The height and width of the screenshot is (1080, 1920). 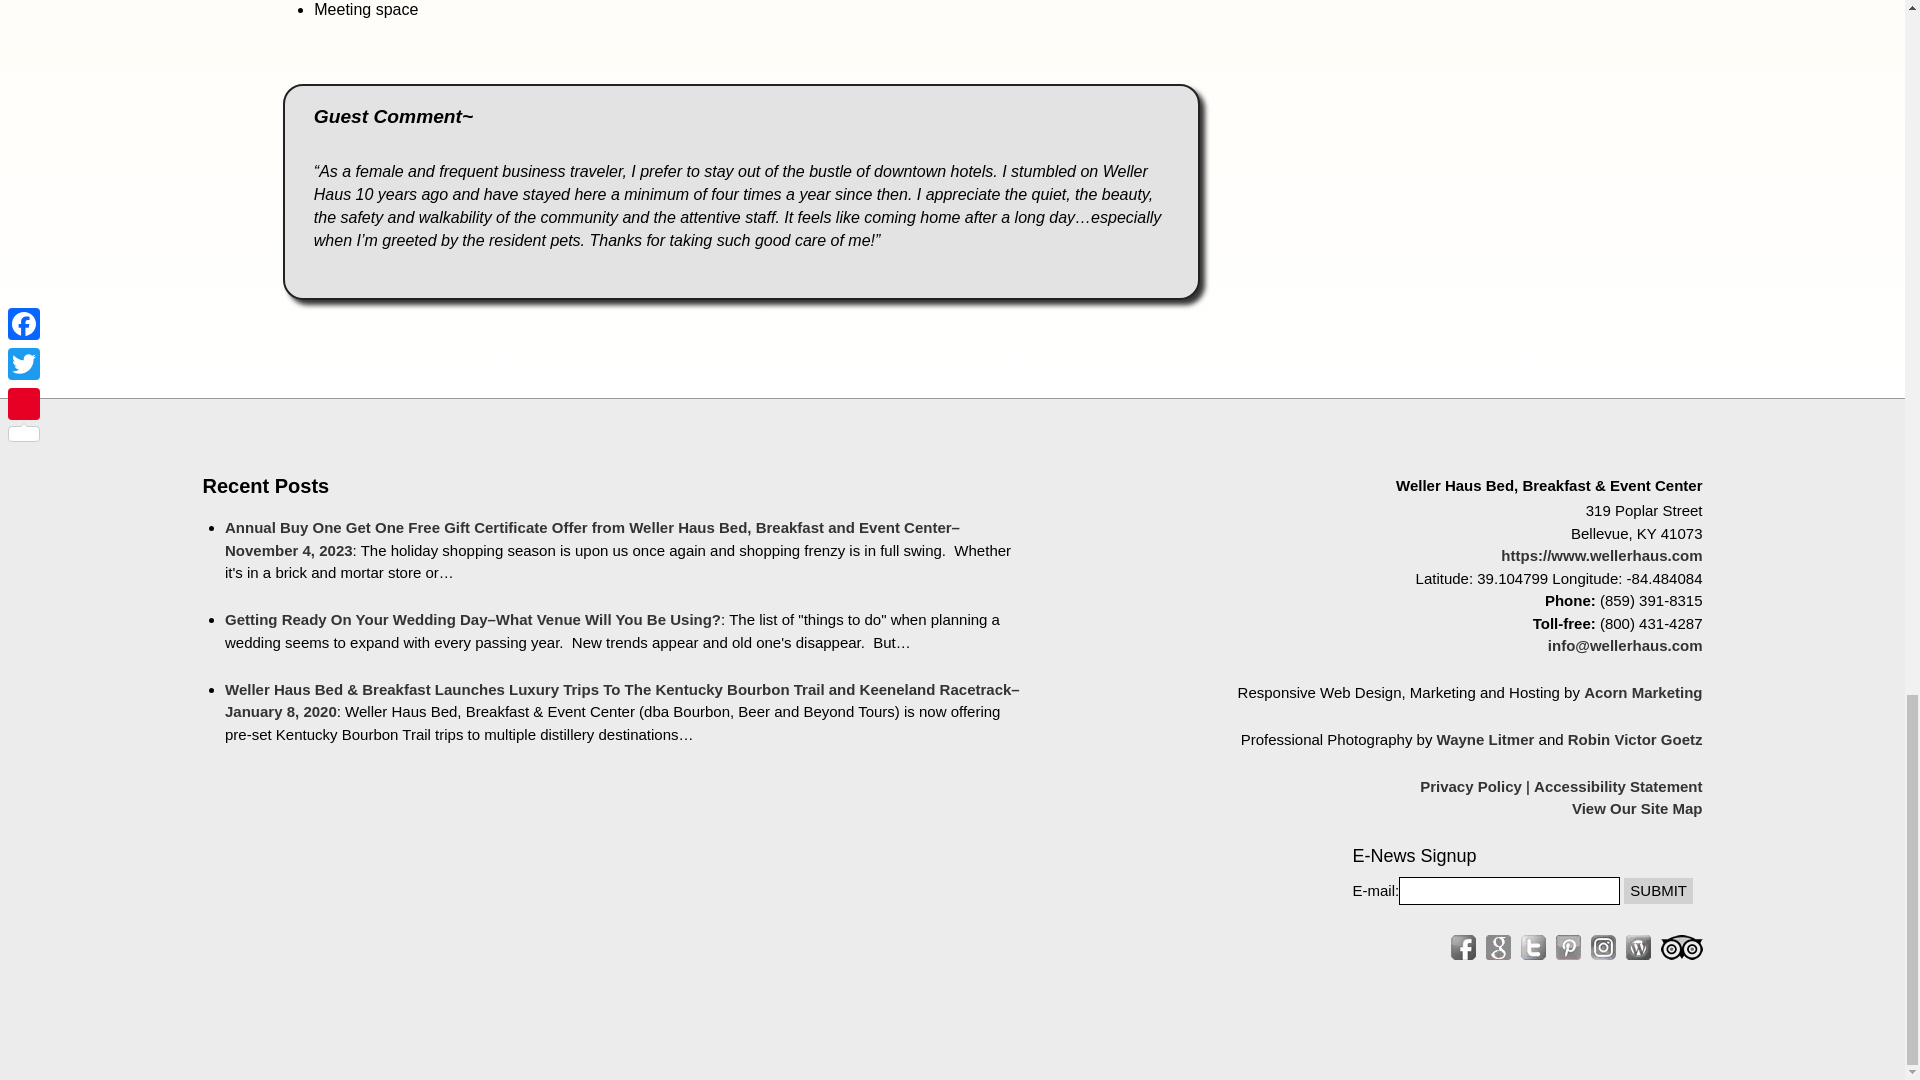 What do you see at coordinates (1602, 948) in the screenshot?
I see `View us on Instagram` at bounding box center [1602, 948].